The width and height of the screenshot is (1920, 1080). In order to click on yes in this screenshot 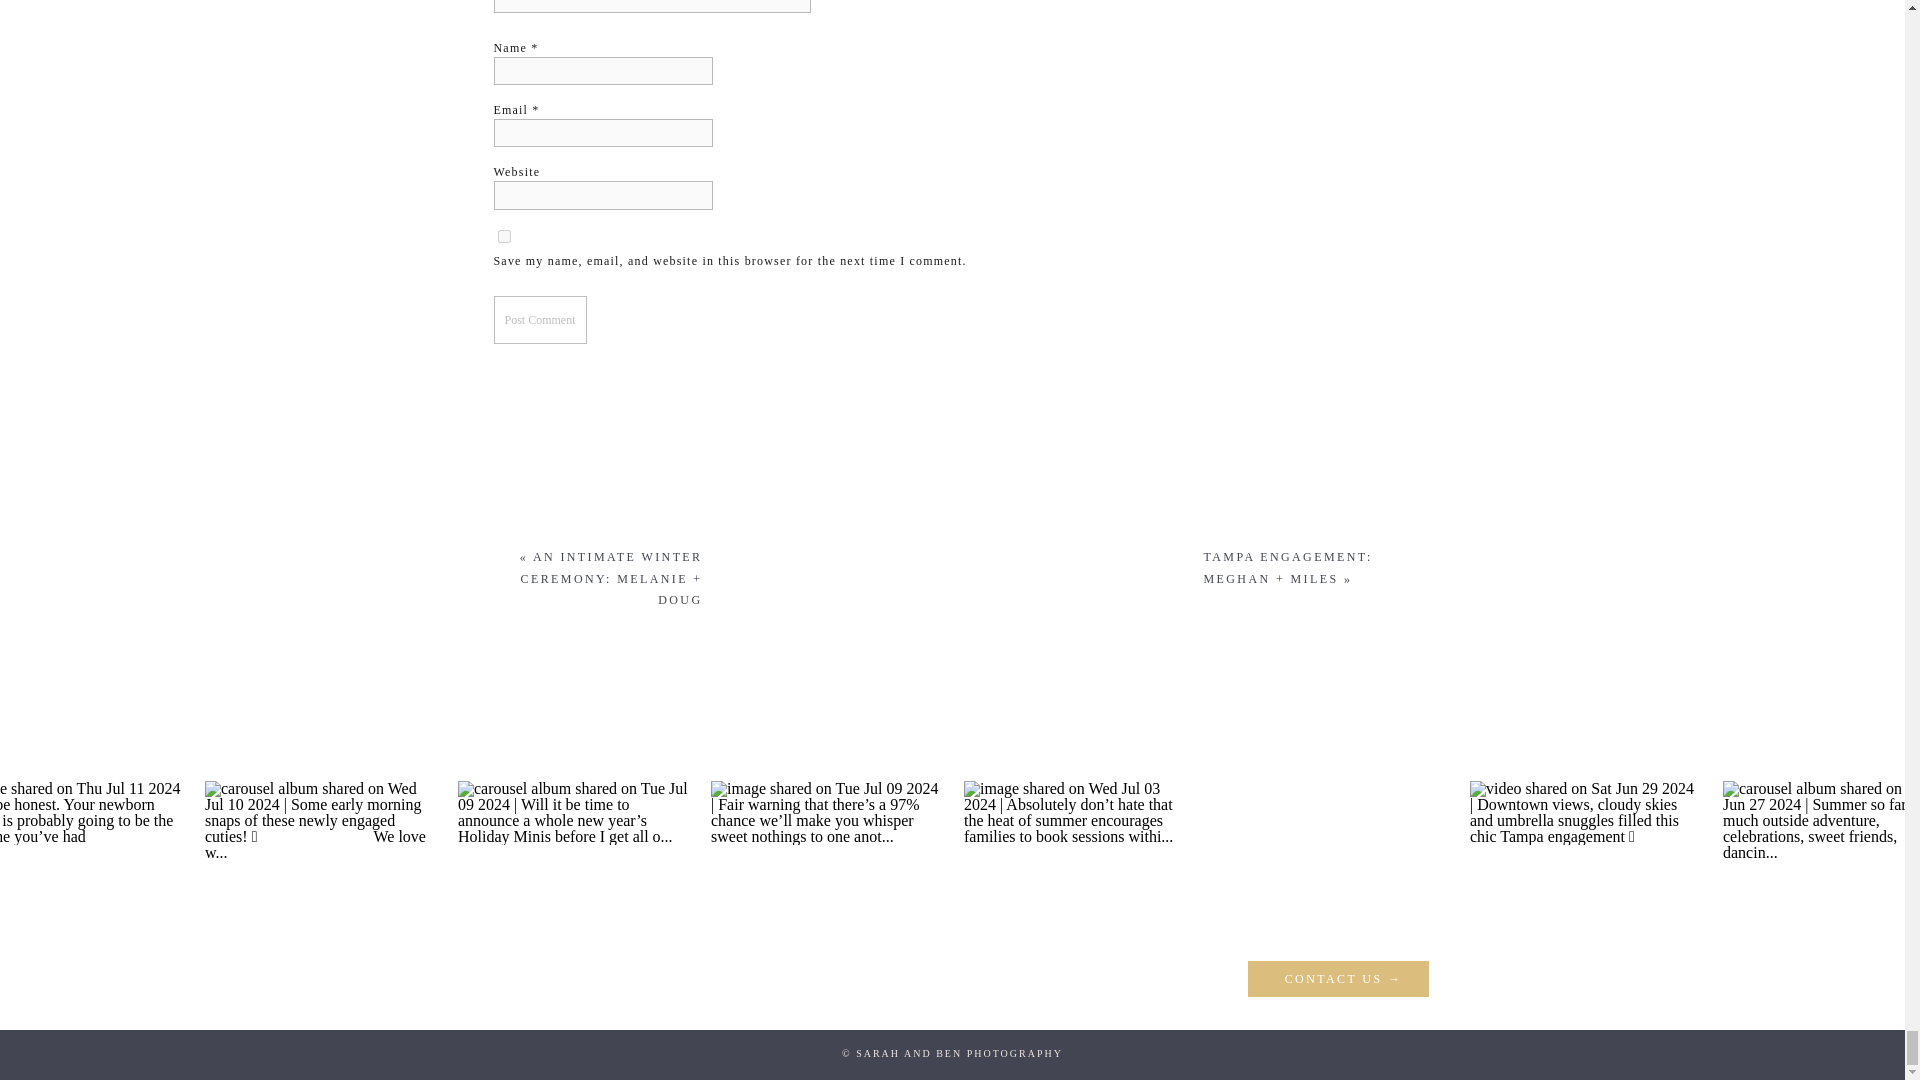, I will do `click(504, 236)`.